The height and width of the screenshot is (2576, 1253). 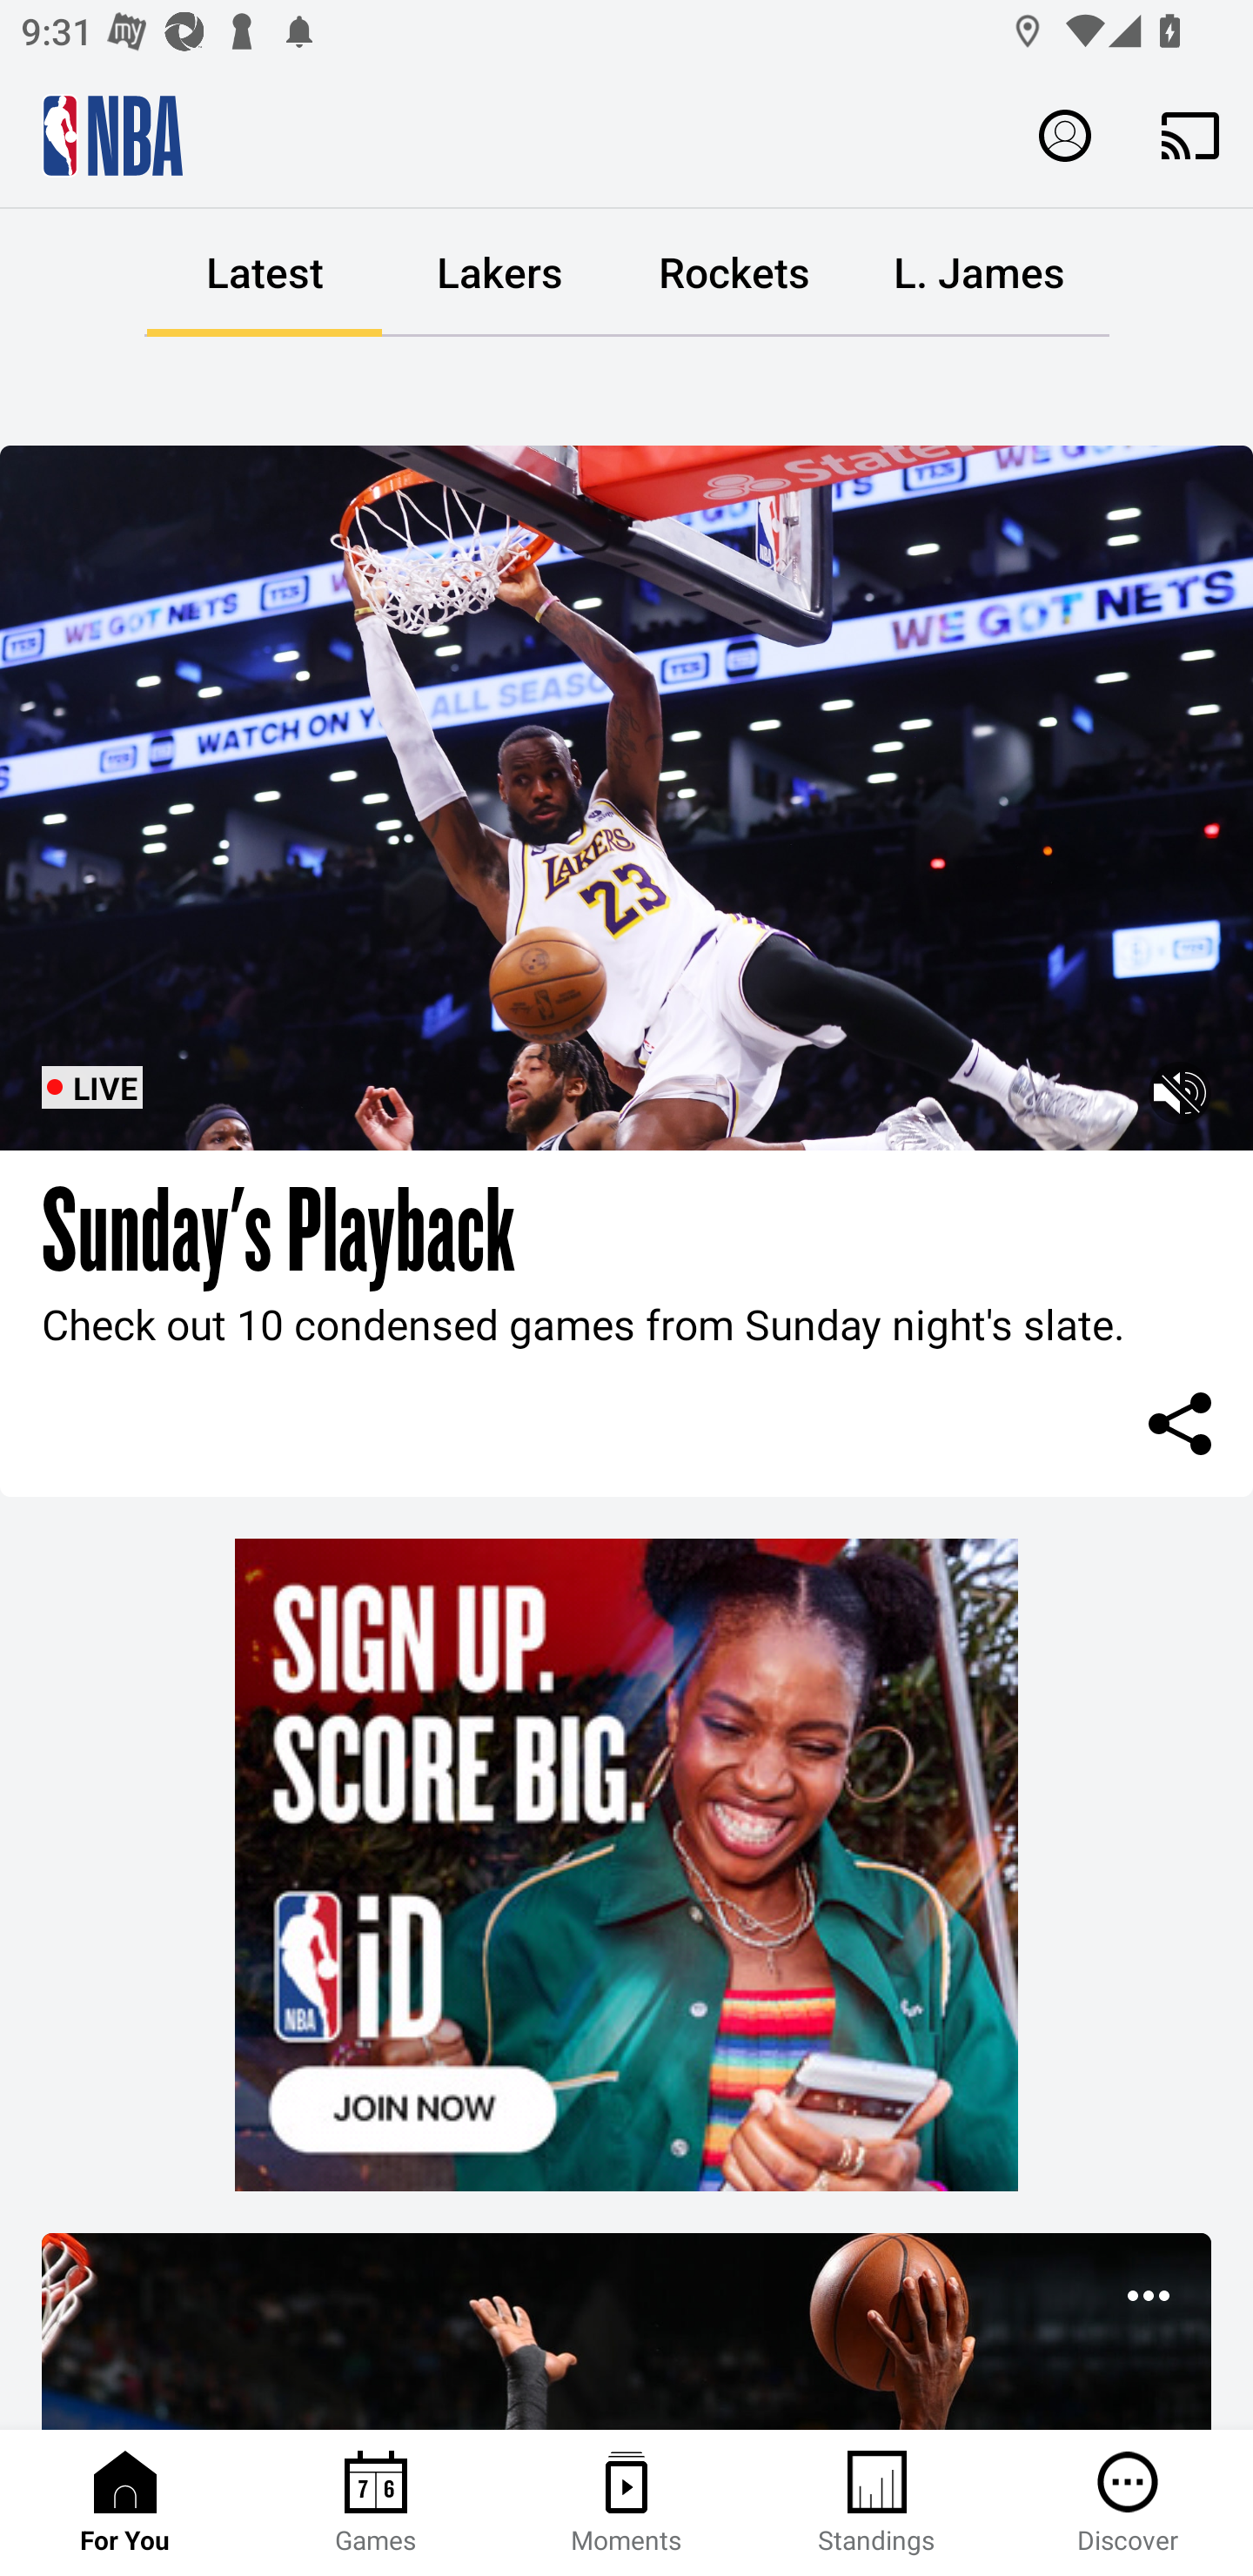 I want to click on Discover, so click(x=1128, y=2503).